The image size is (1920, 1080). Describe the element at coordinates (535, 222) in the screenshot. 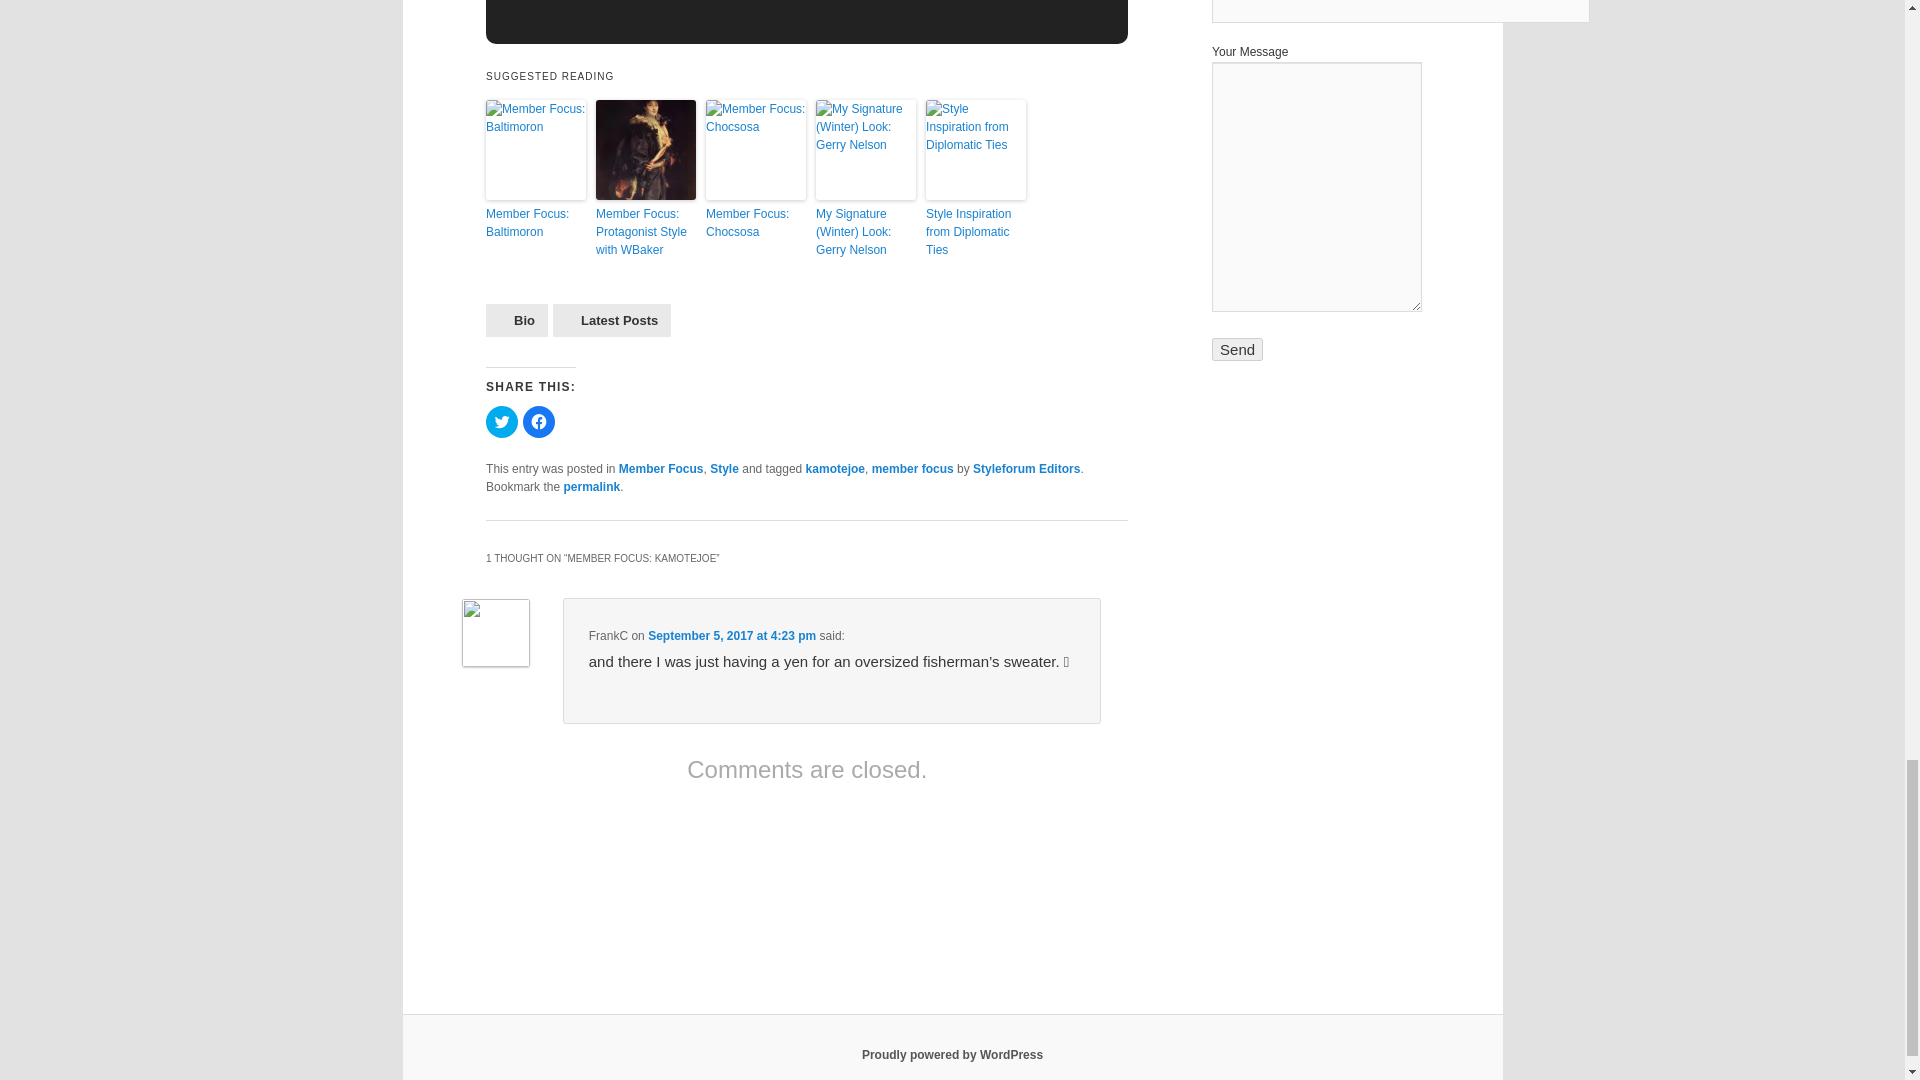

I see `Member Focus: Baltimoron` at that location.